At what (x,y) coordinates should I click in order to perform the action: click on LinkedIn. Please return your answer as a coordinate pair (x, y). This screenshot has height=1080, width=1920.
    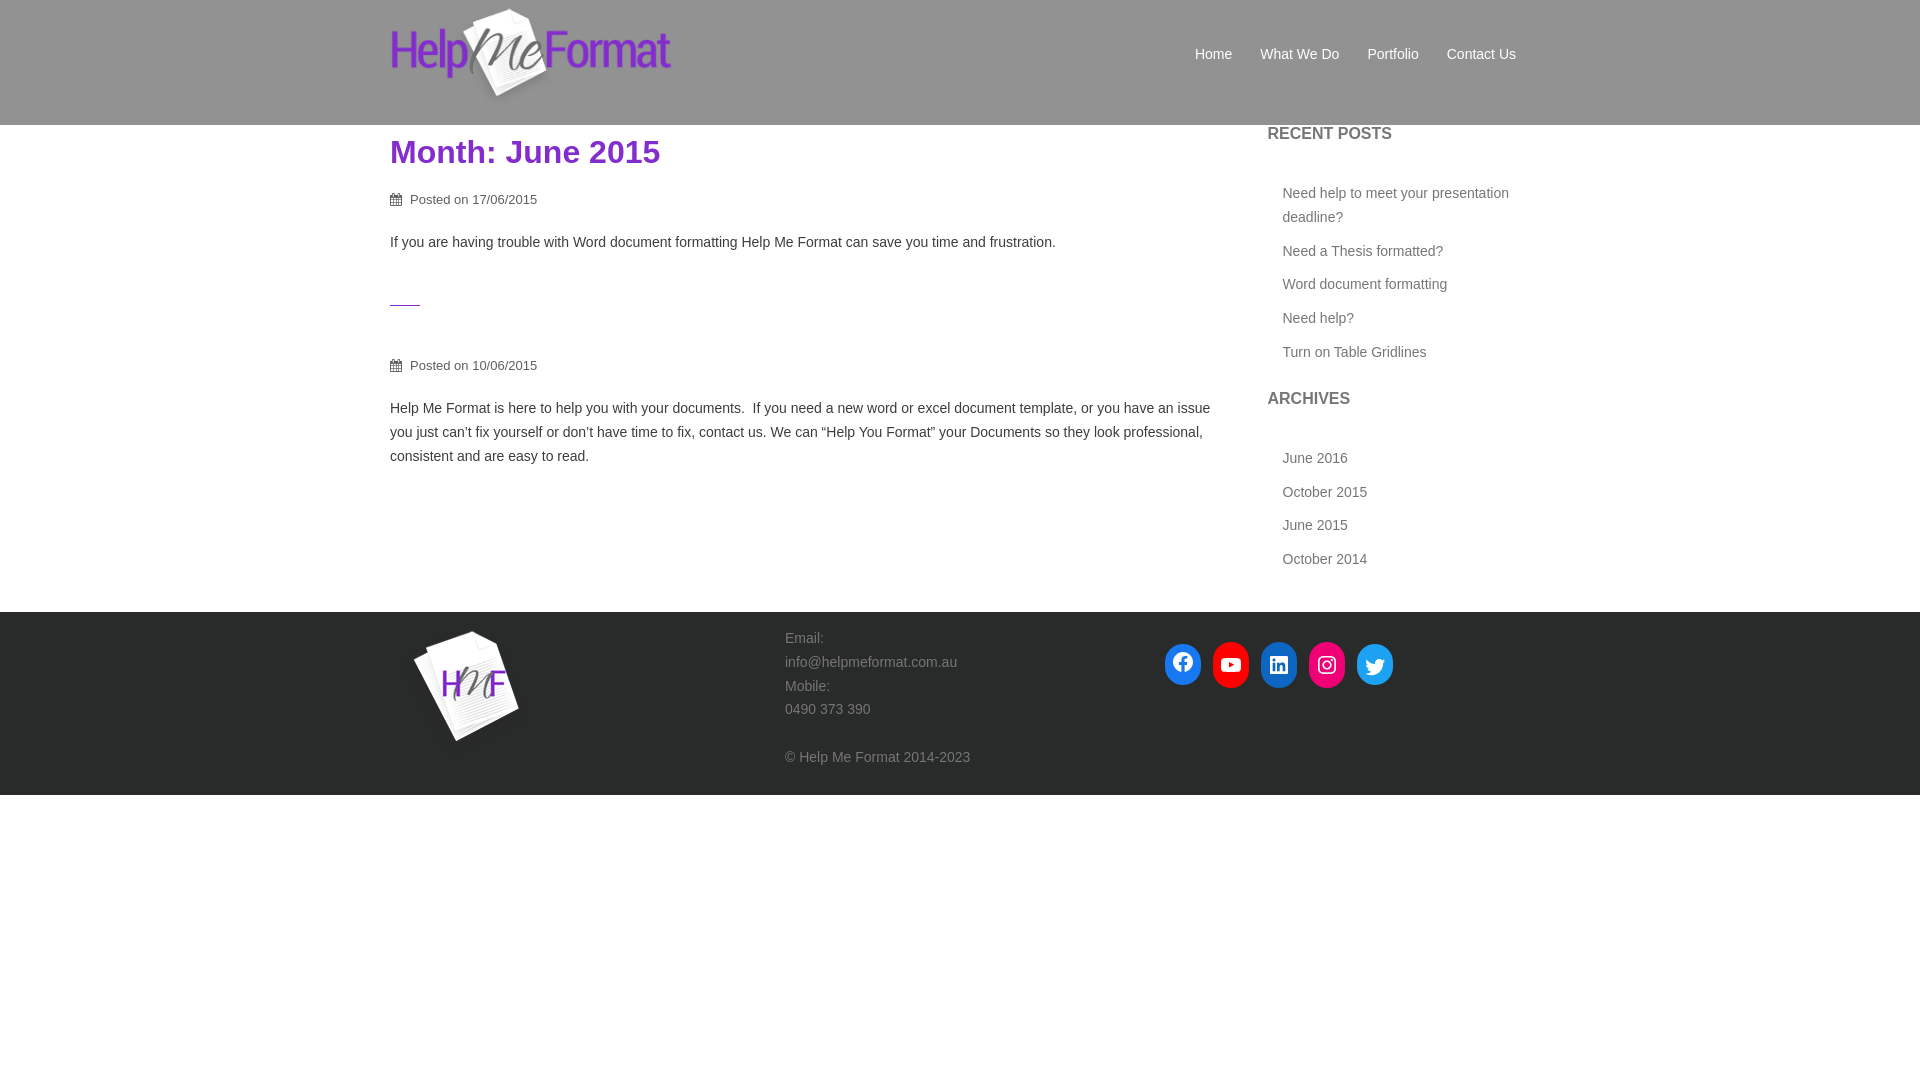
    Looking at the image, I should click on (1279, 665).